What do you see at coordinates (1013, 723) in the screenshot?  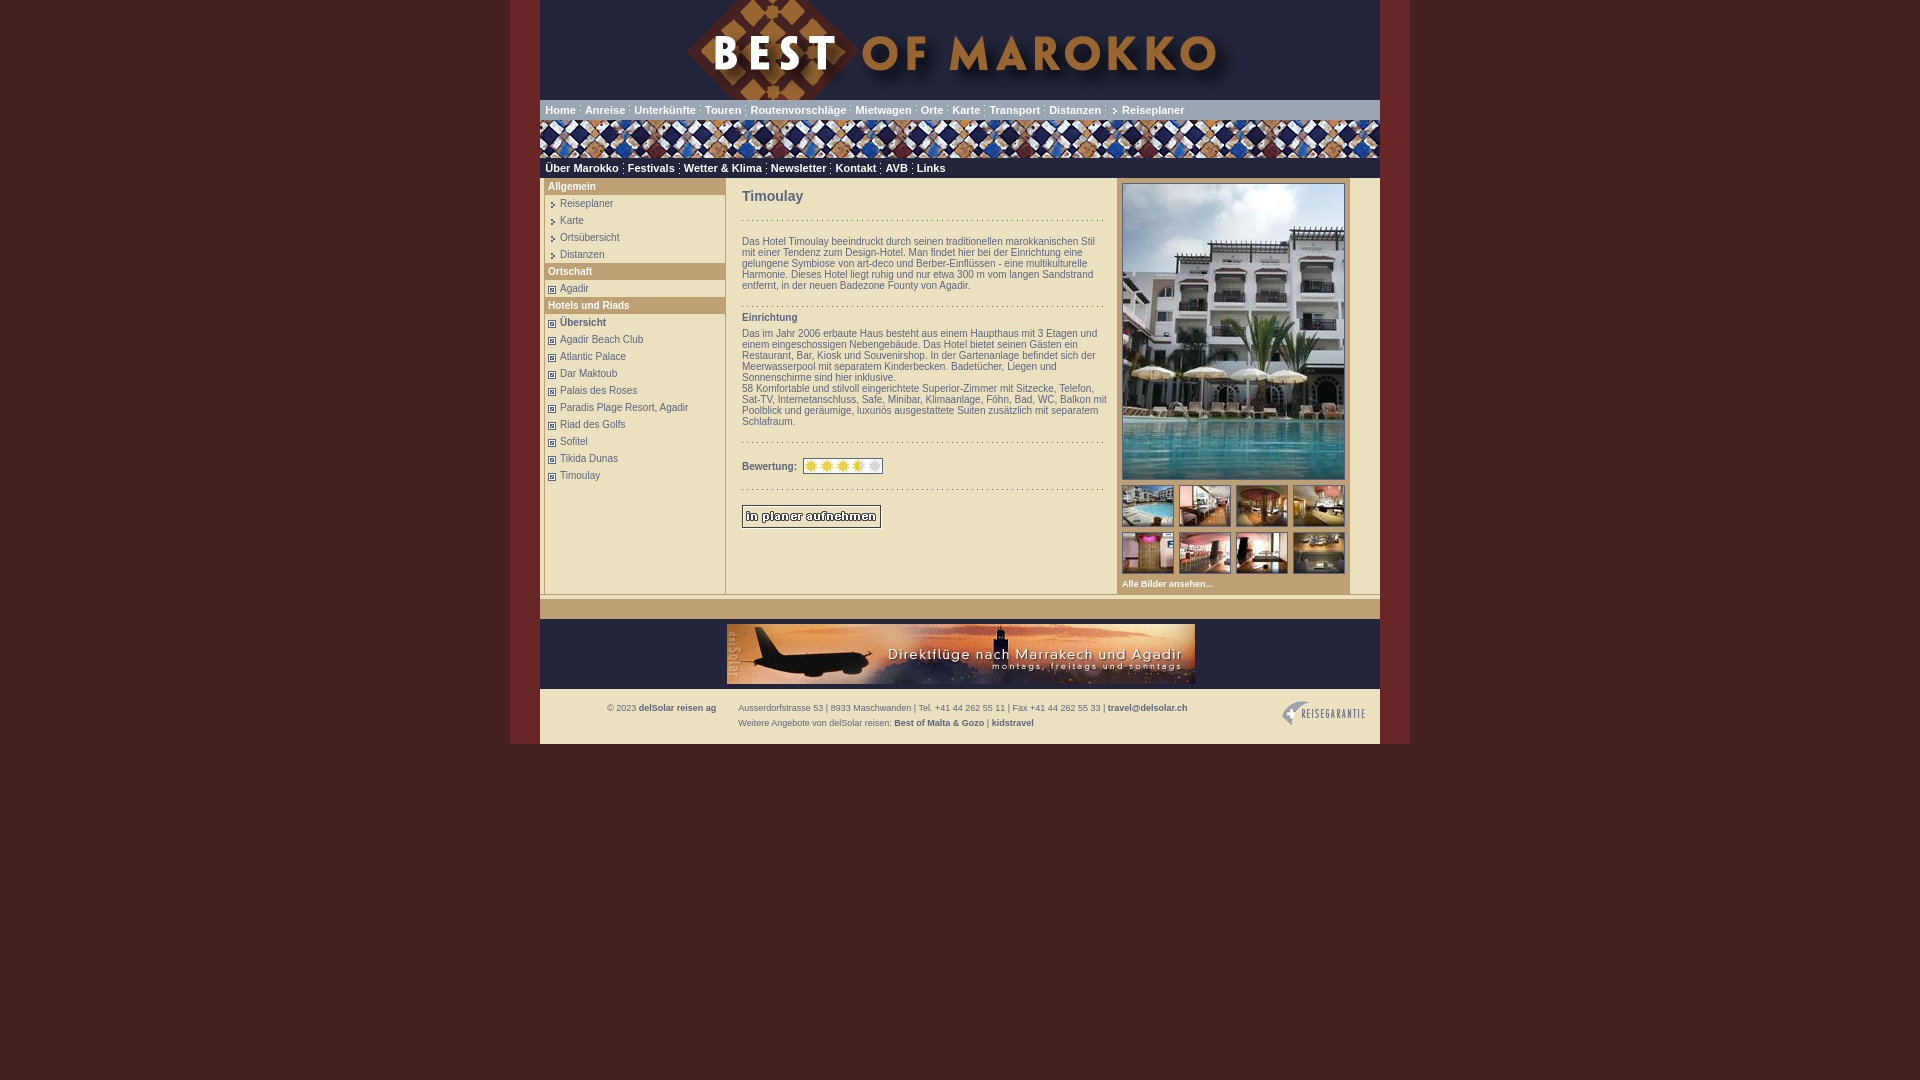 I see `kidstravel` at bounding box center [1013, 723].